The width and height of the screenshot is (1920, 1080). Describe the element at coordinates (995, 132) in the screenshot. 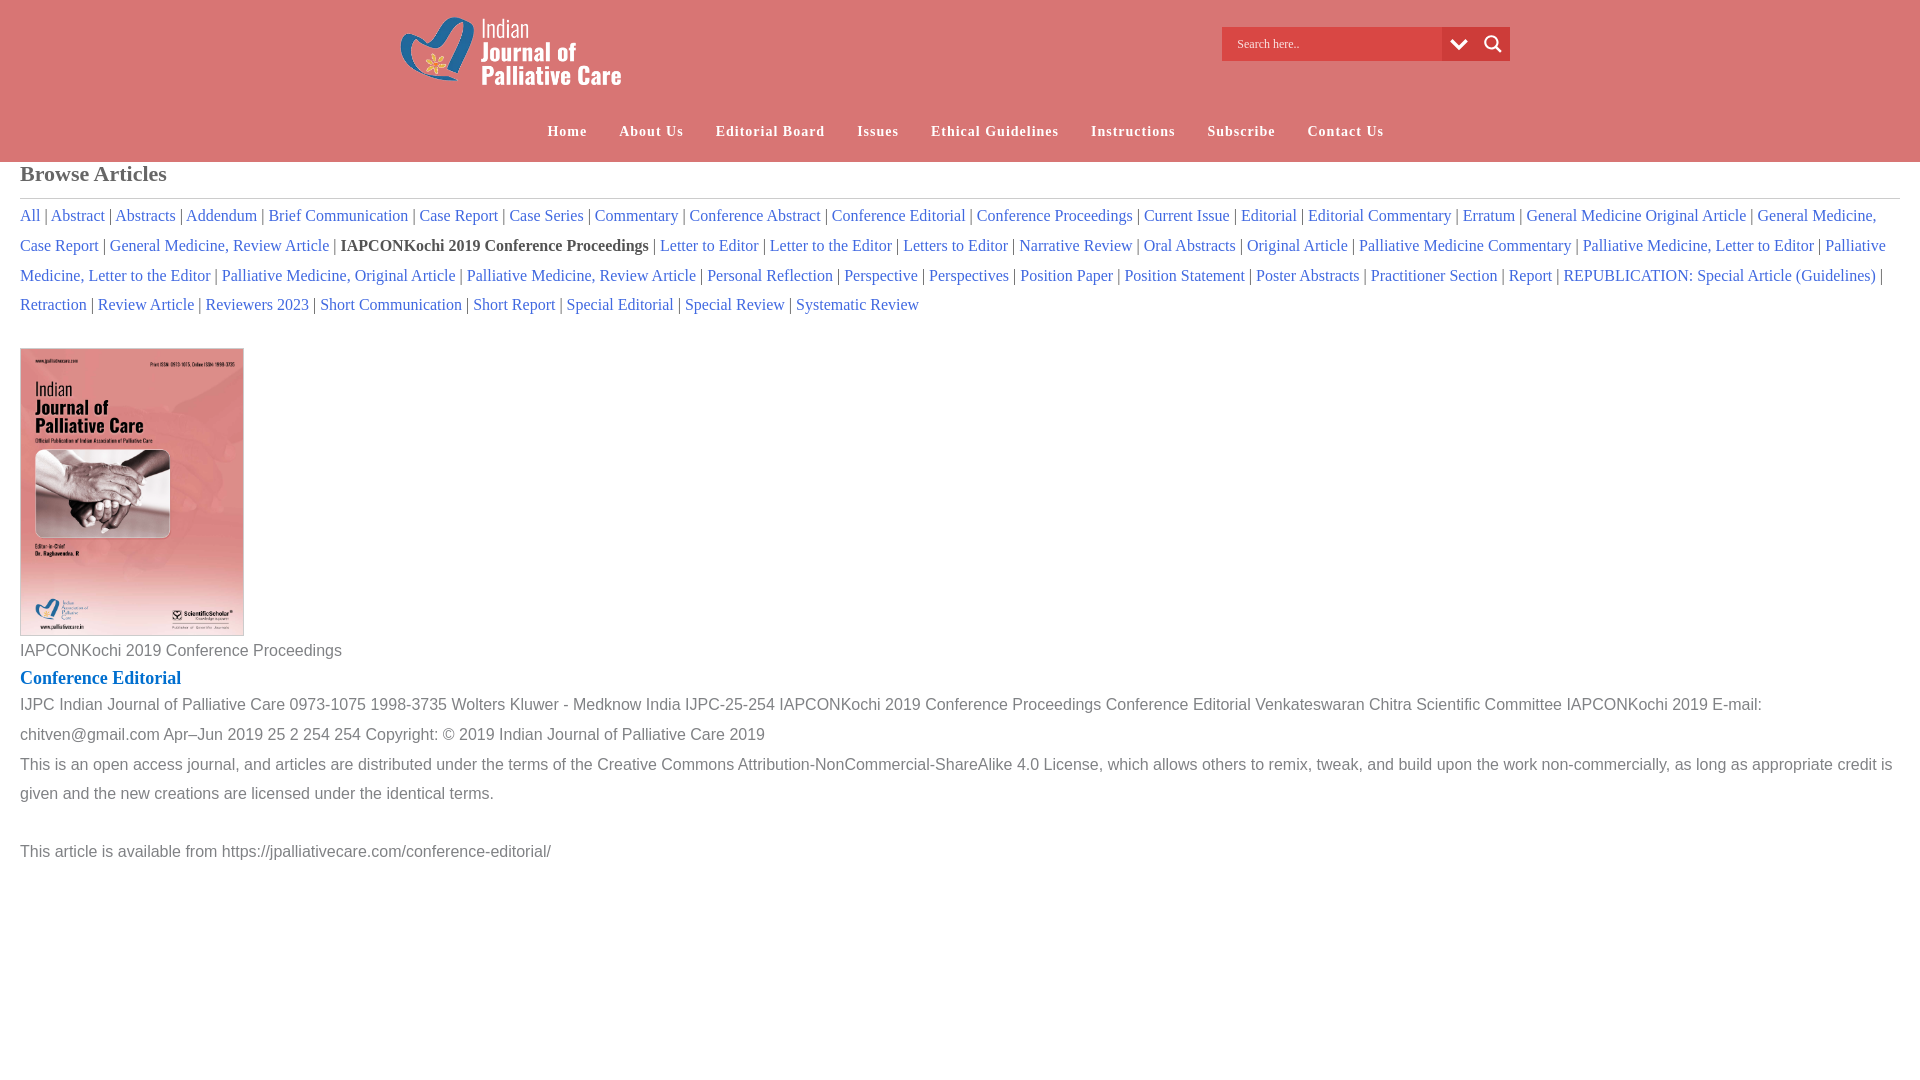

I see `Ethical Guidelines` at that location.